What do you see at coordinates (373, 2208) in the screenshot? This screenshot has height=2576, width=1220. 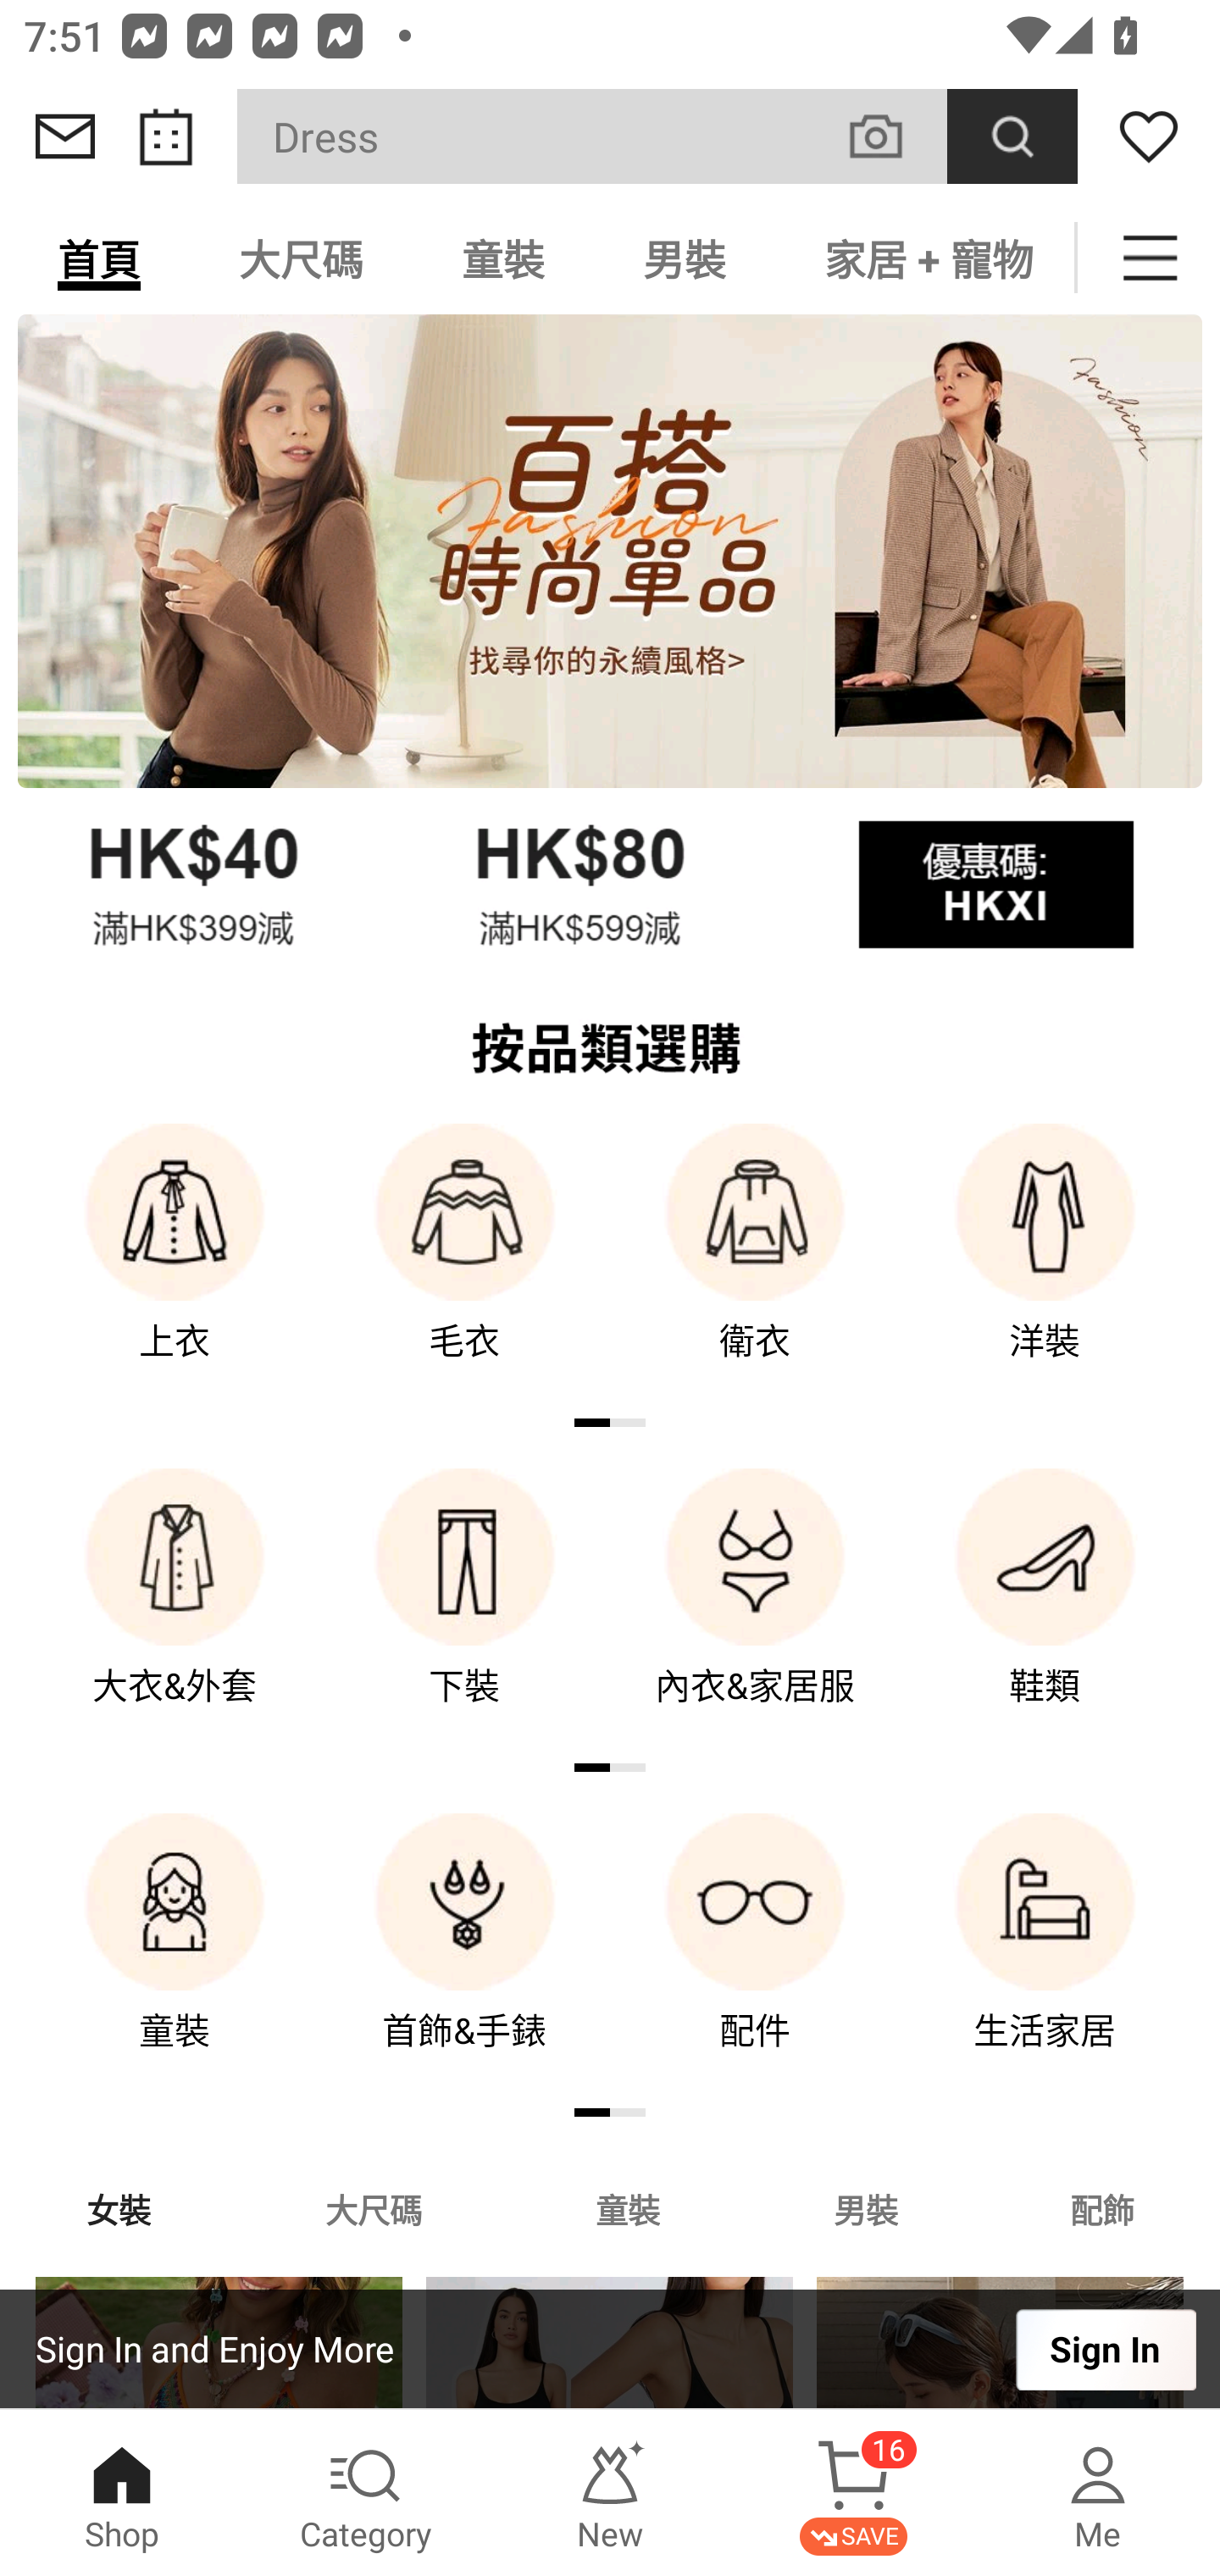 I see `大尺碼` at bounding box center [373, 2208].